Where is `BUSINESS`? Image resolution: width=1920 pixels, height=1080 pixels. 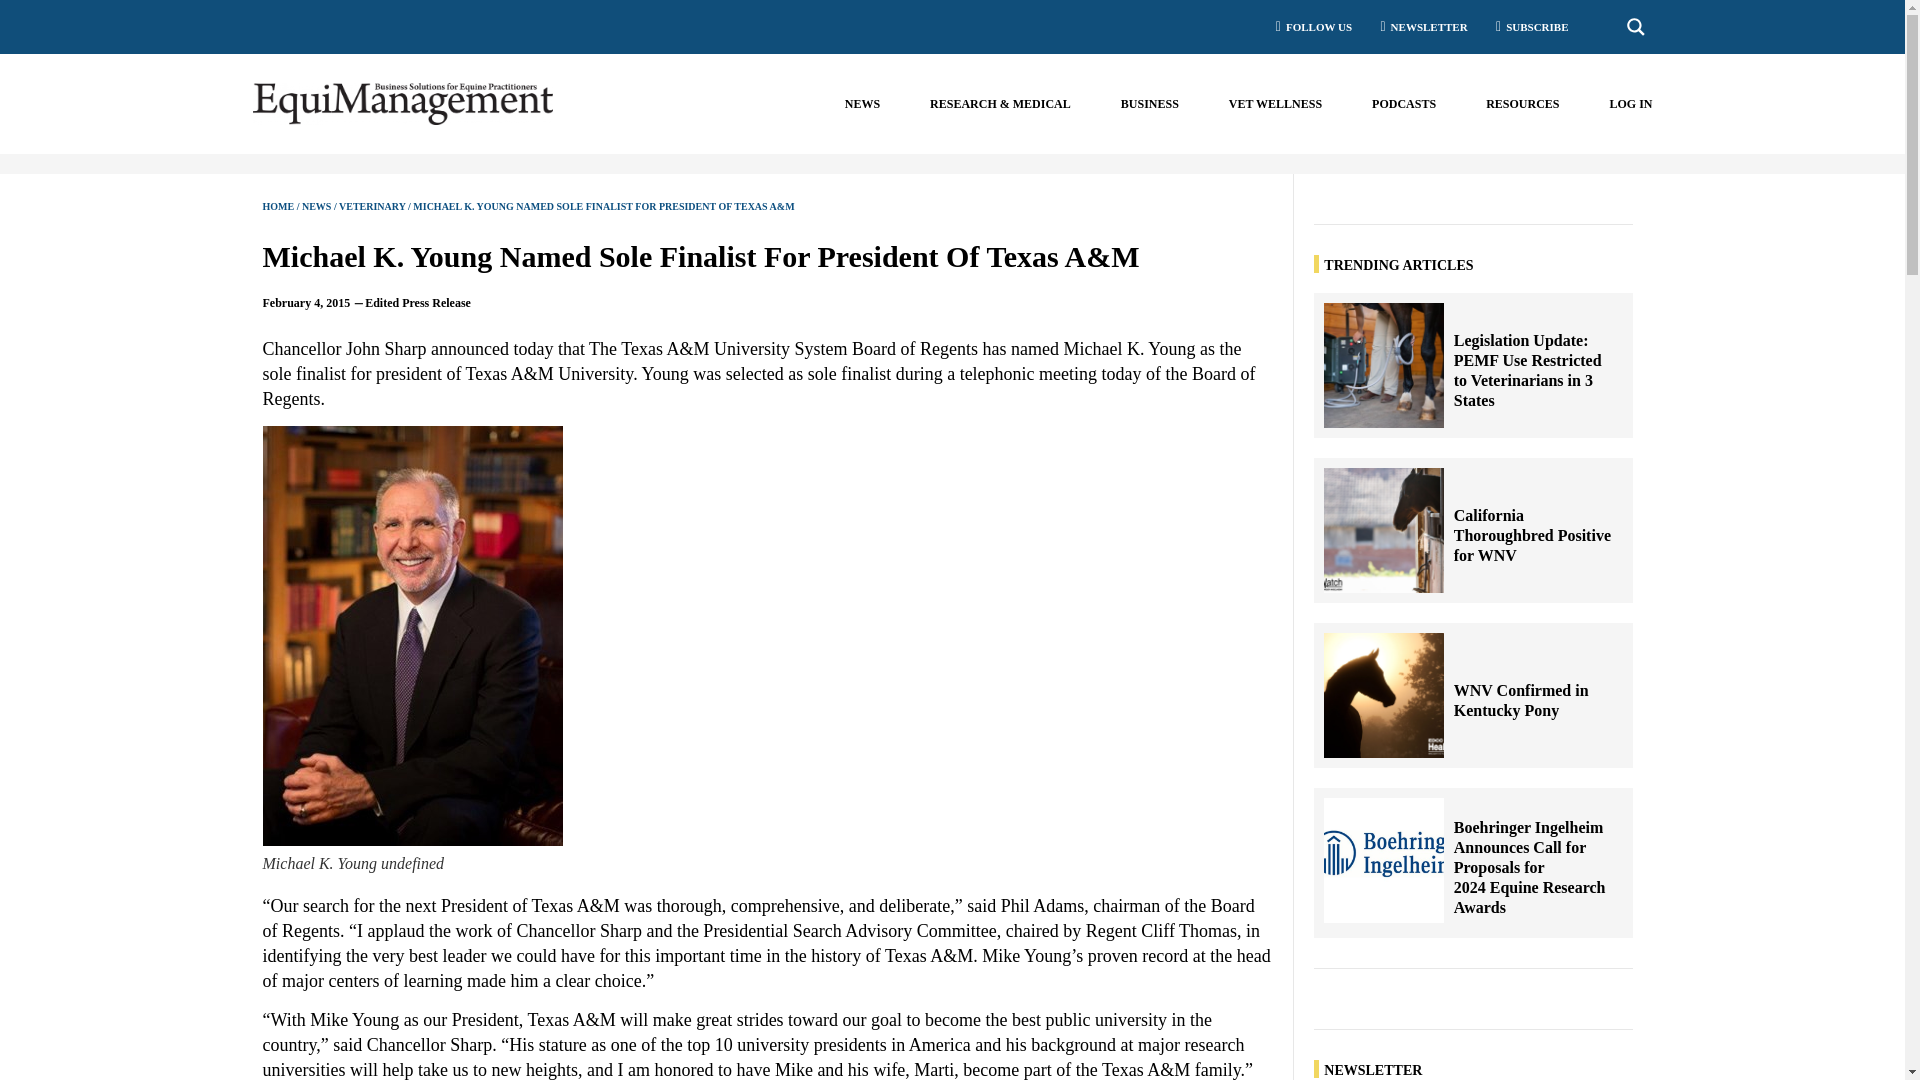
BUSINESS is located at coordinates (1150, 104).